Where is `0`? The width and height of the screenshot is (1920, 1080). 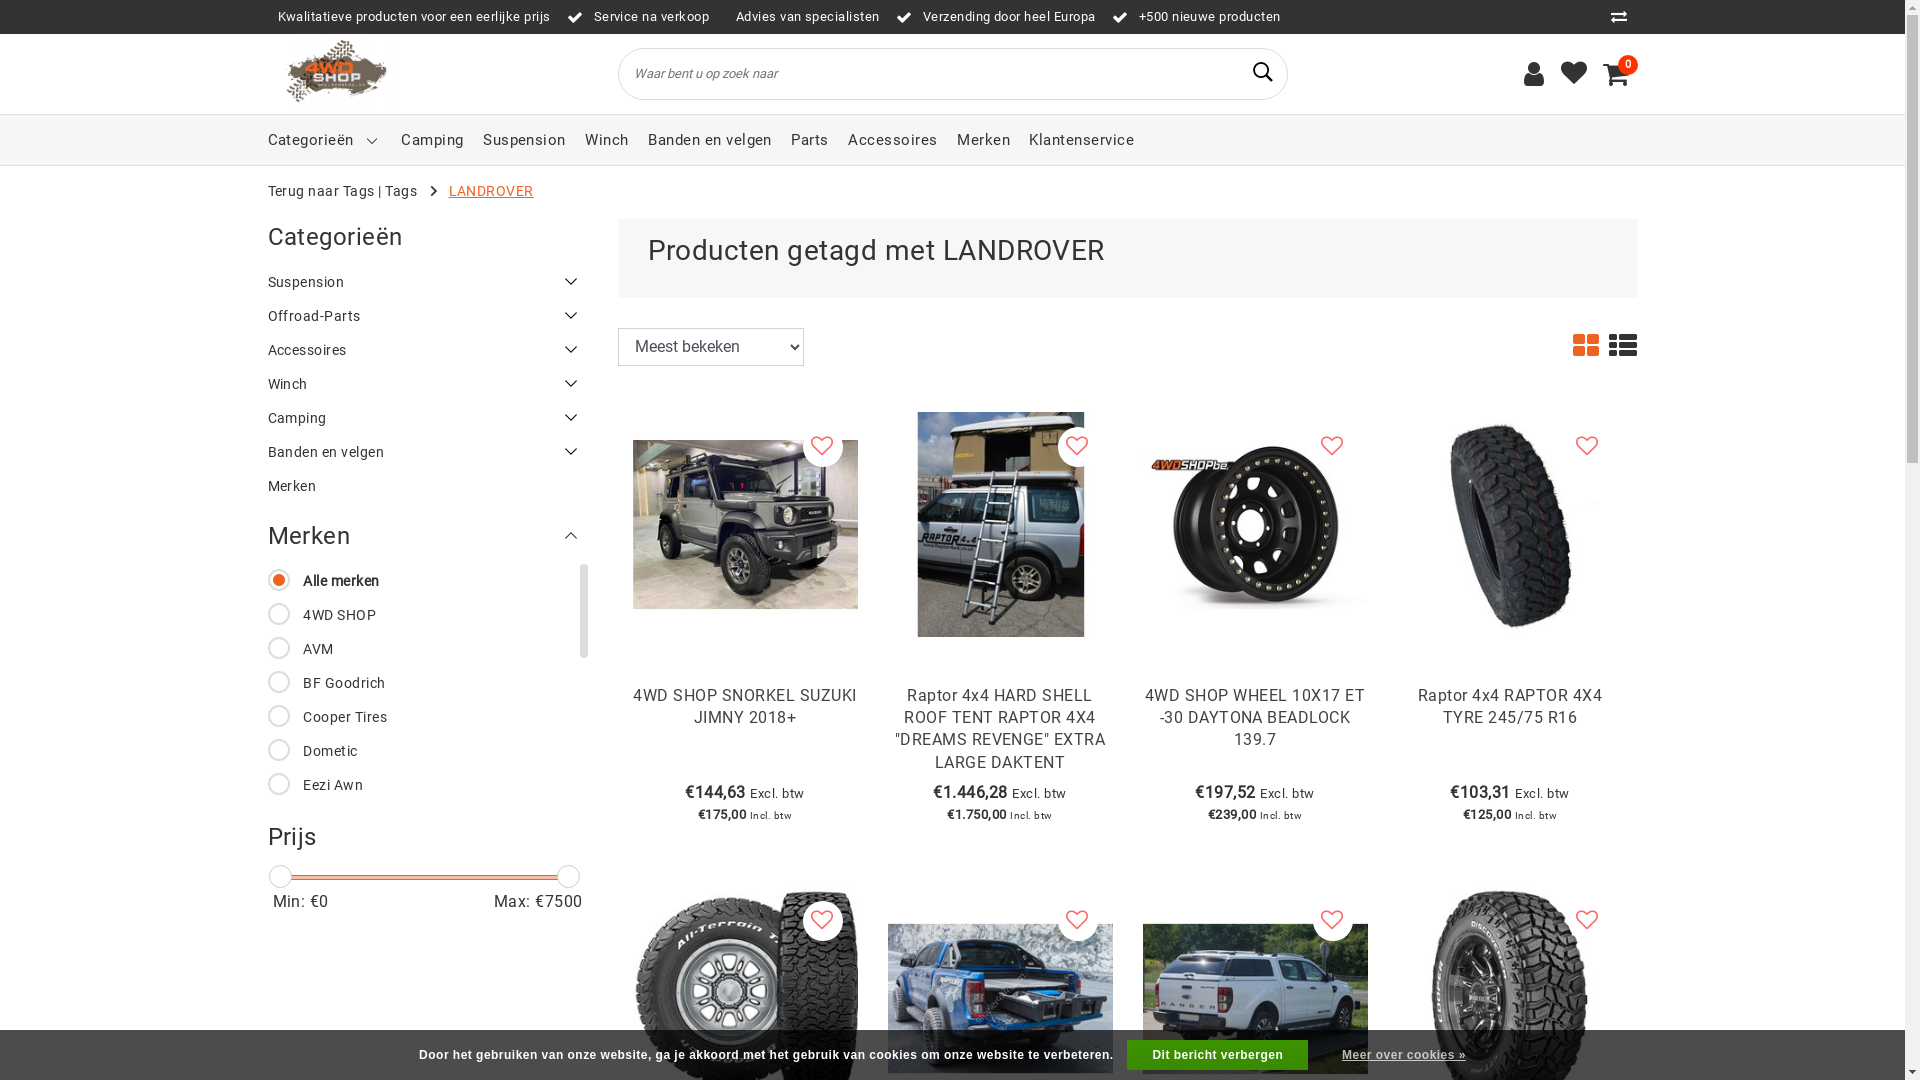
0 is located at coordinates (1616, 74).